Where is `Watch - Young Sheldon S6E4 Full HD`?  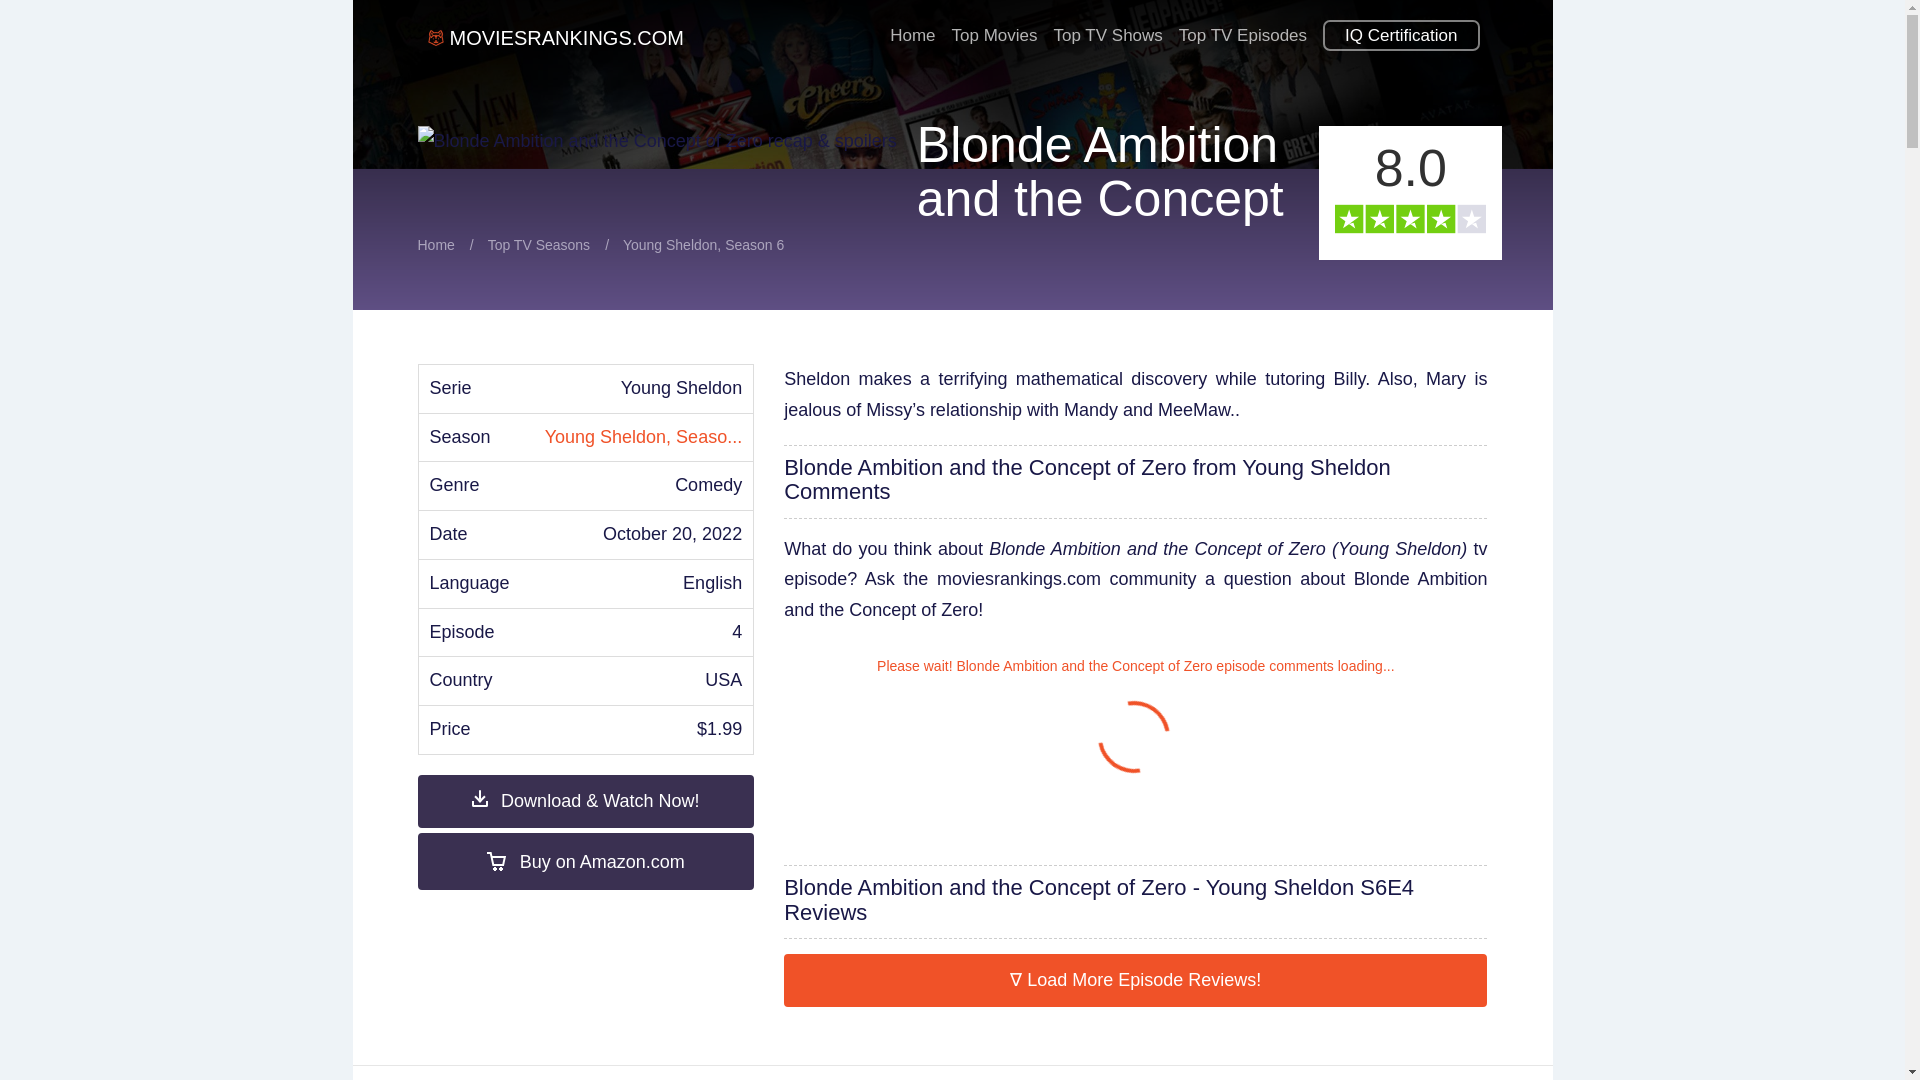 Watch - Young Sheldon S6E4 Full HD is located at coordinates (586, 802).